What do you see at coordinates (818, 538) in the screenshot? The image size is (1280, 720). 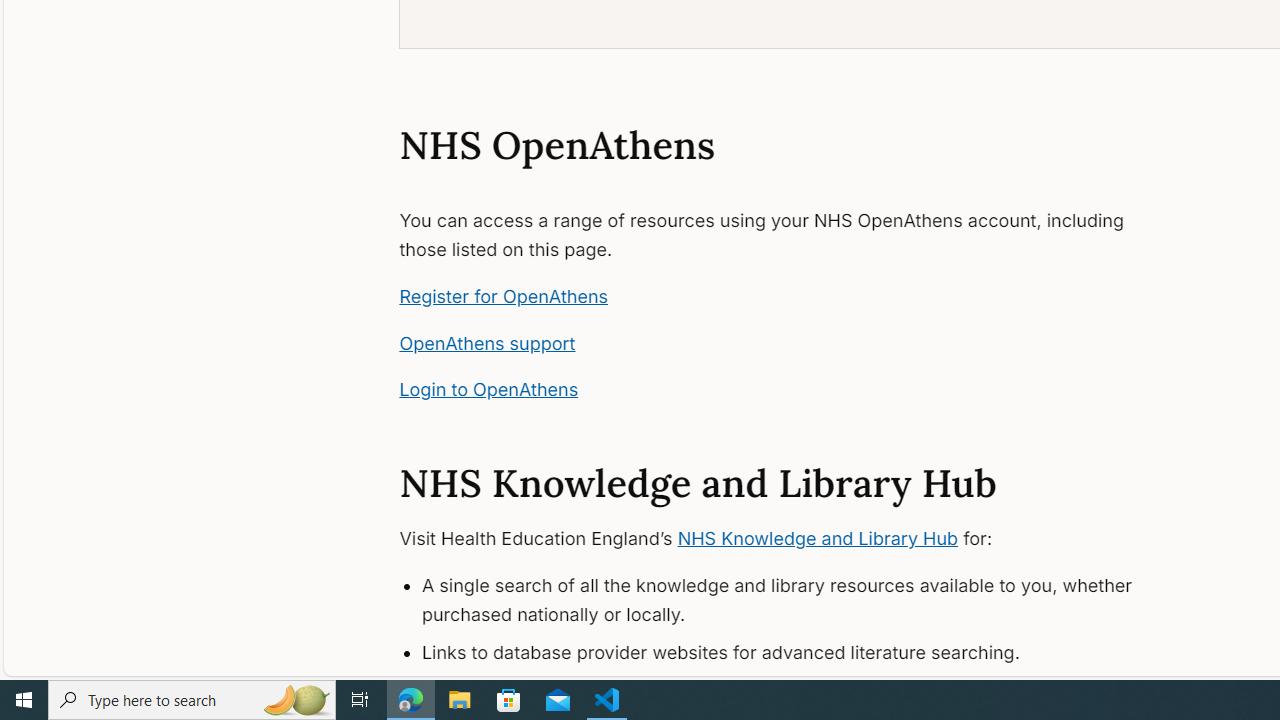 I see `NHS Knowledge and Library Hub` at bounding box center [818, 538].